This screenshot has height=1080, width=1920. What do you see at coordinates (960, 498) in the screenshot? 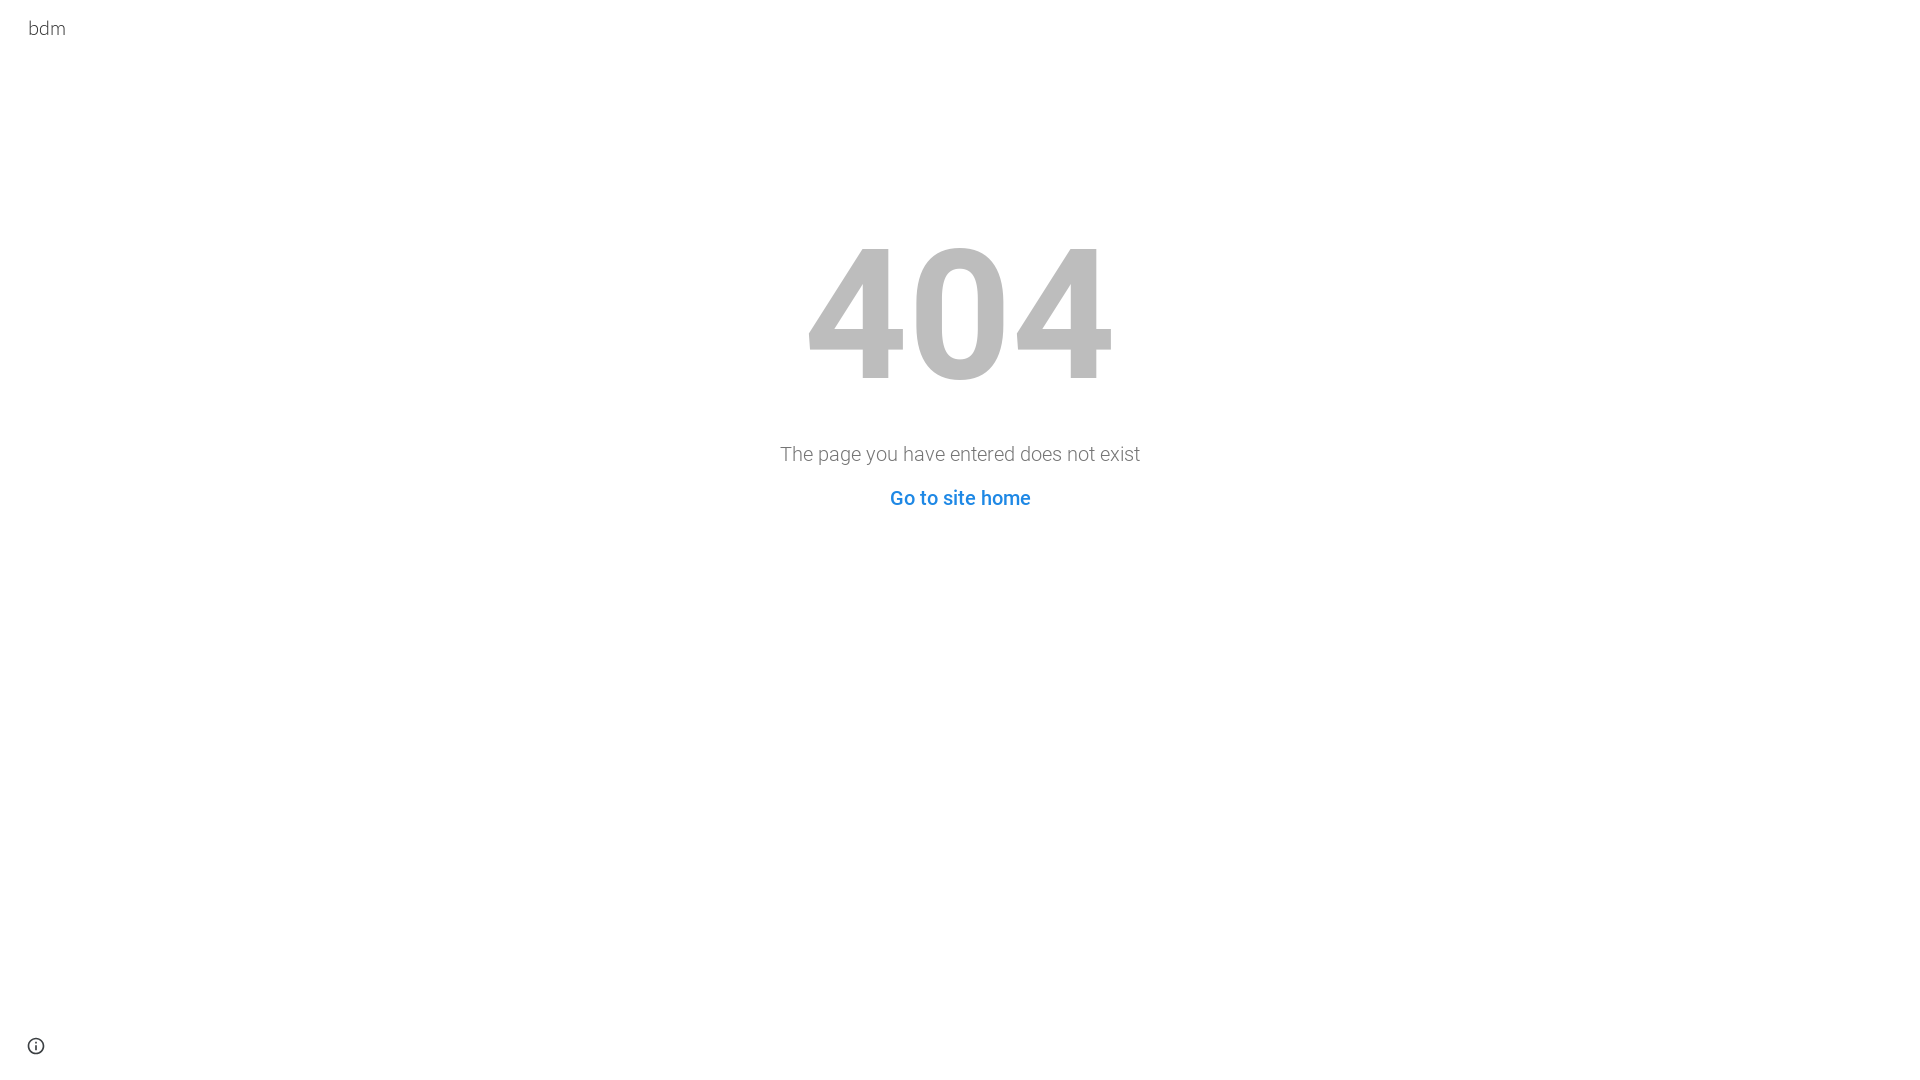
I see `Go to site home` at bounding box center [960, 498].